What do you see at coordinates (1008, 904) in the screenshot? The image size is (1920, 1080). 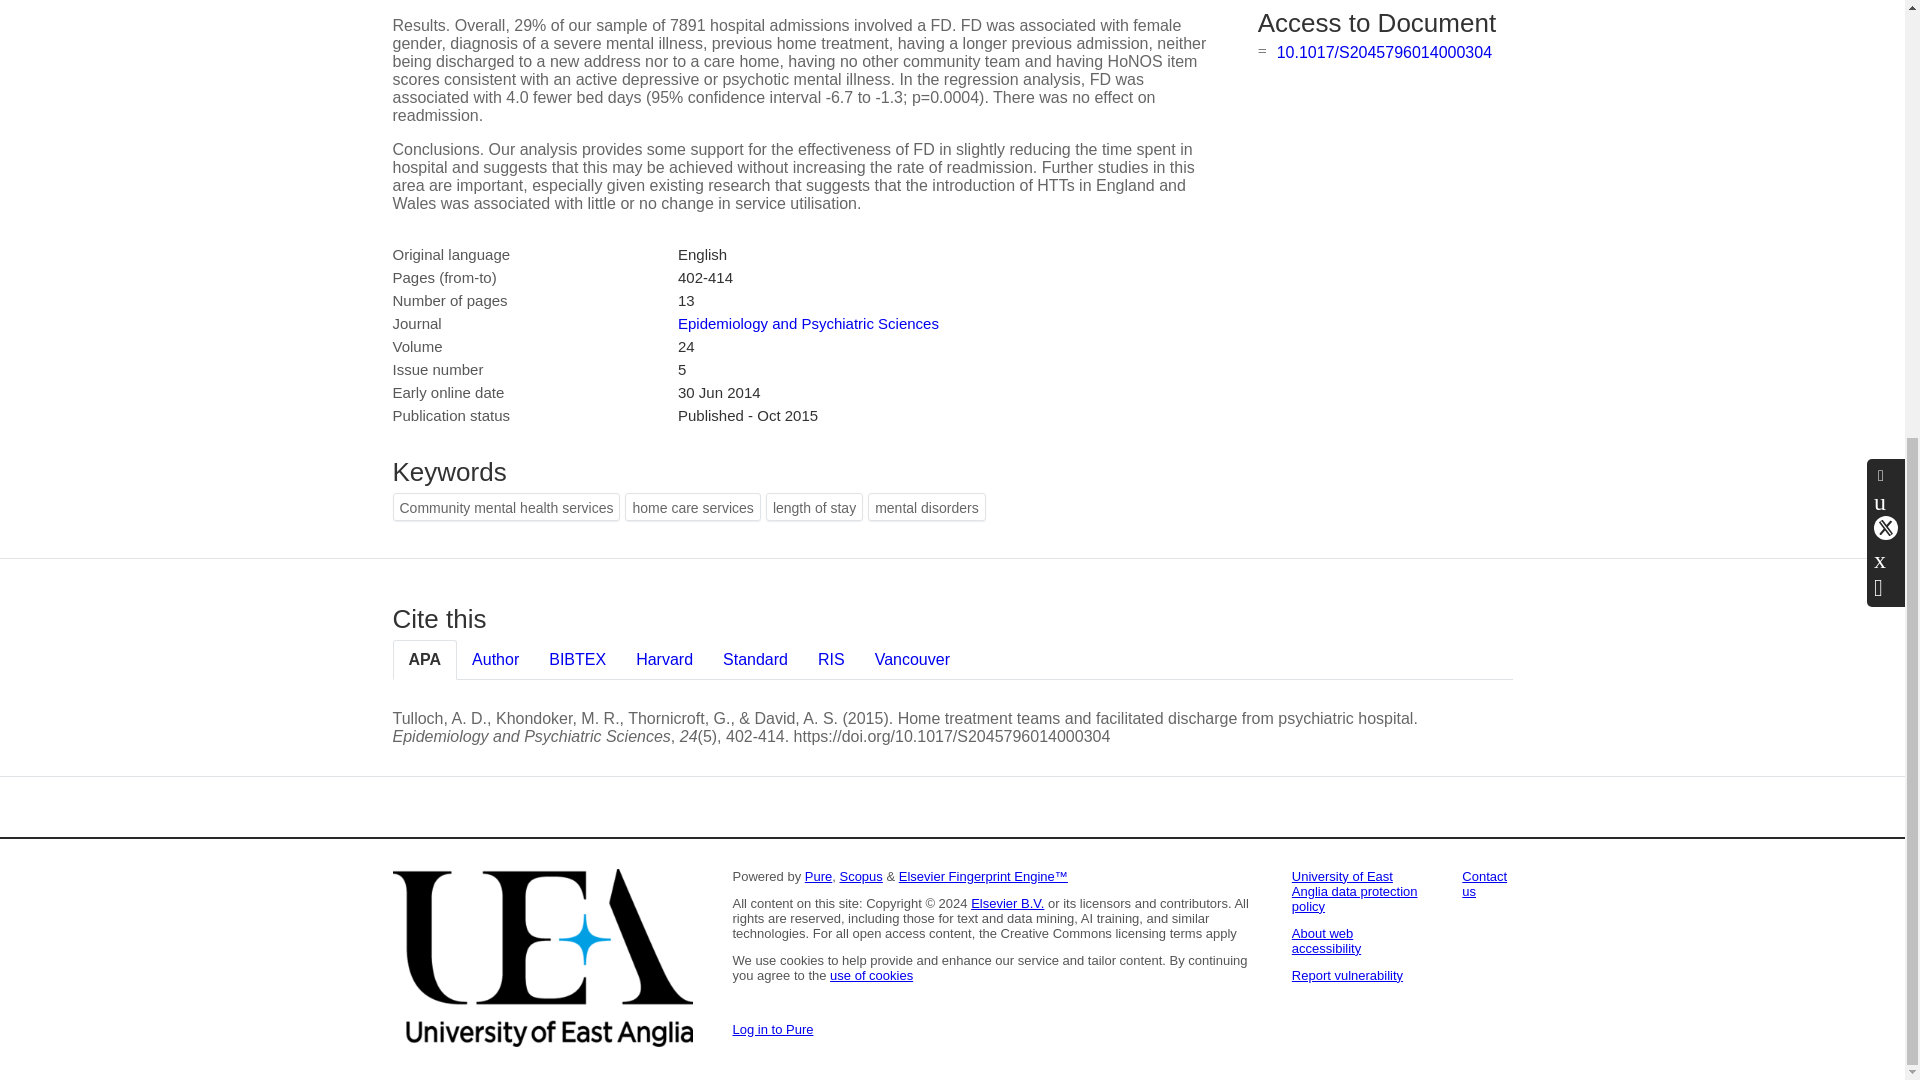 I see `Elsevier B.V.` at bounding box center [1008, 904].